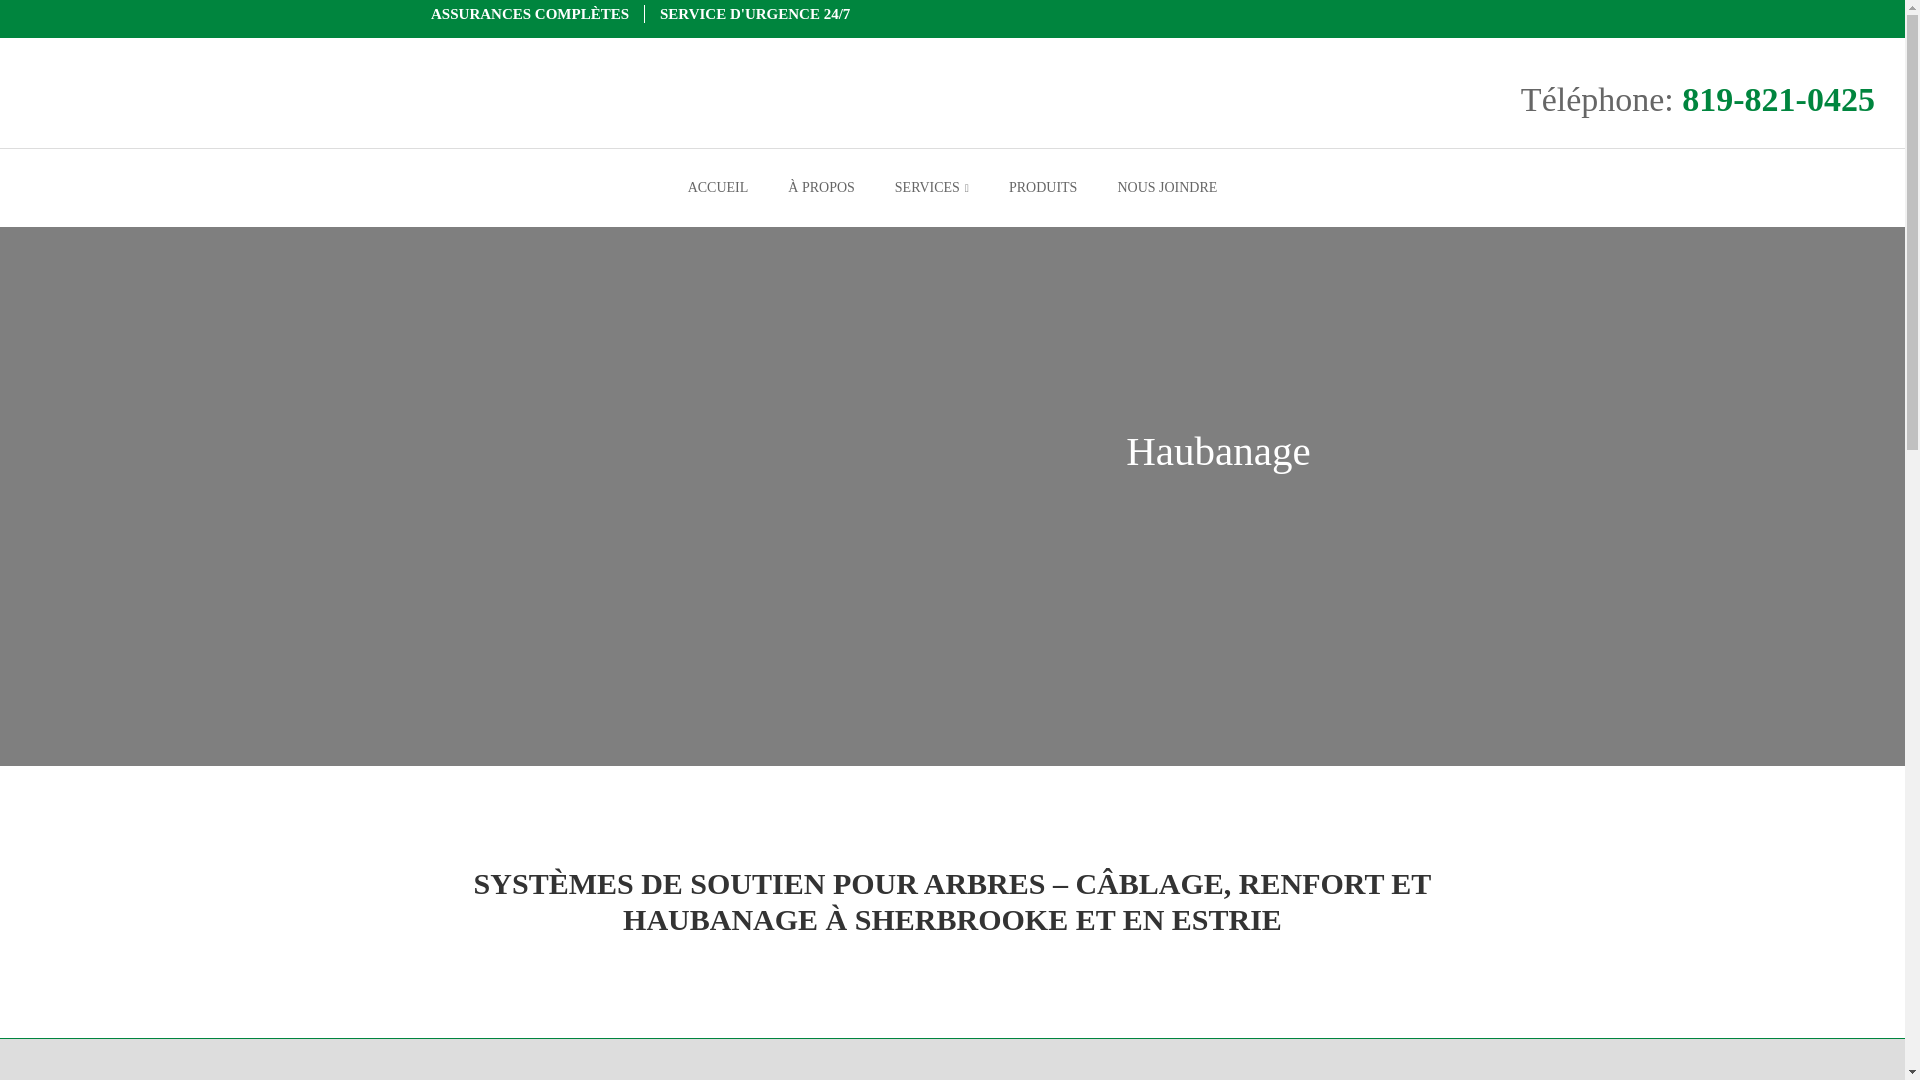 This screenshot has width=1920, height=1080. What do you see at coordinates (718, 187) in the screenshot?
I see `ACCUEIL` at bounding box center [718, 187].